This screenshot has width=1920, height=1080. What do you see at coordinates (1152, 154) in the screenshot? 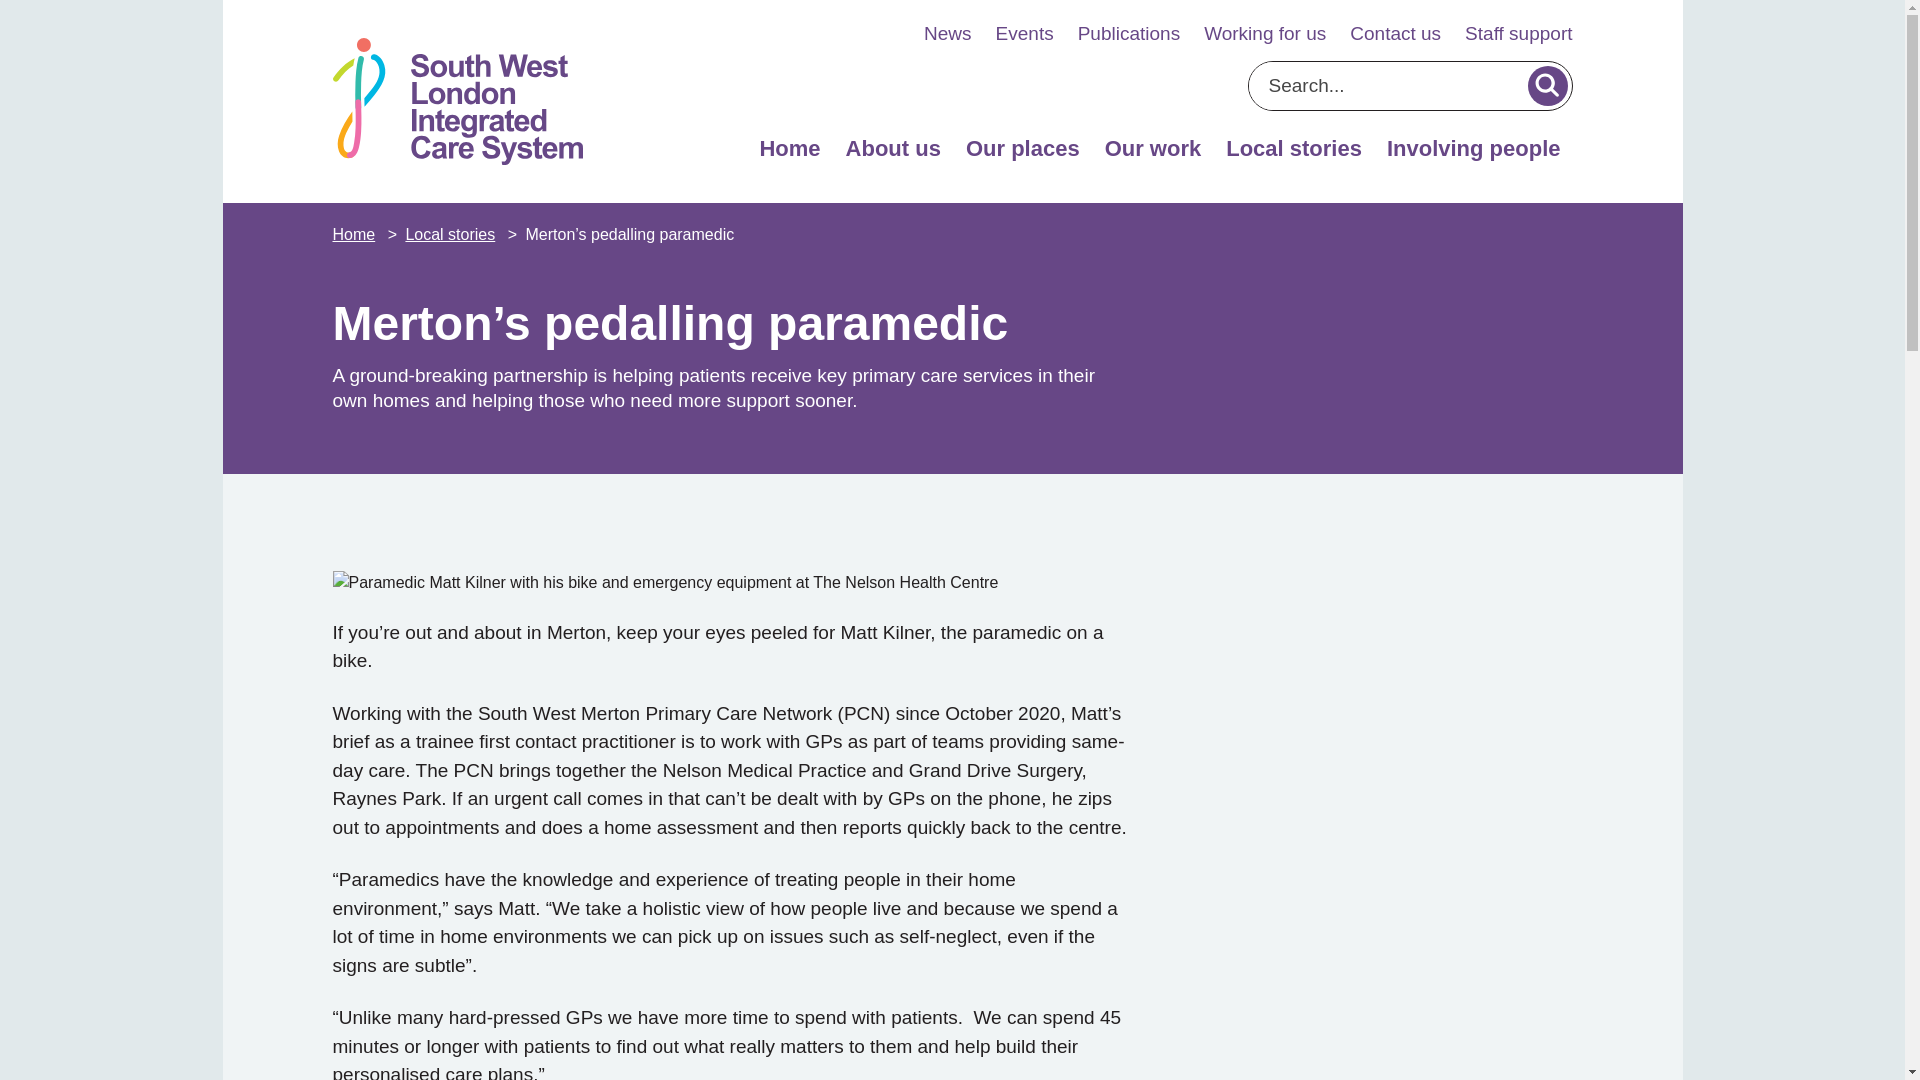
I see `Our work` at bounding box center [1152, 154].